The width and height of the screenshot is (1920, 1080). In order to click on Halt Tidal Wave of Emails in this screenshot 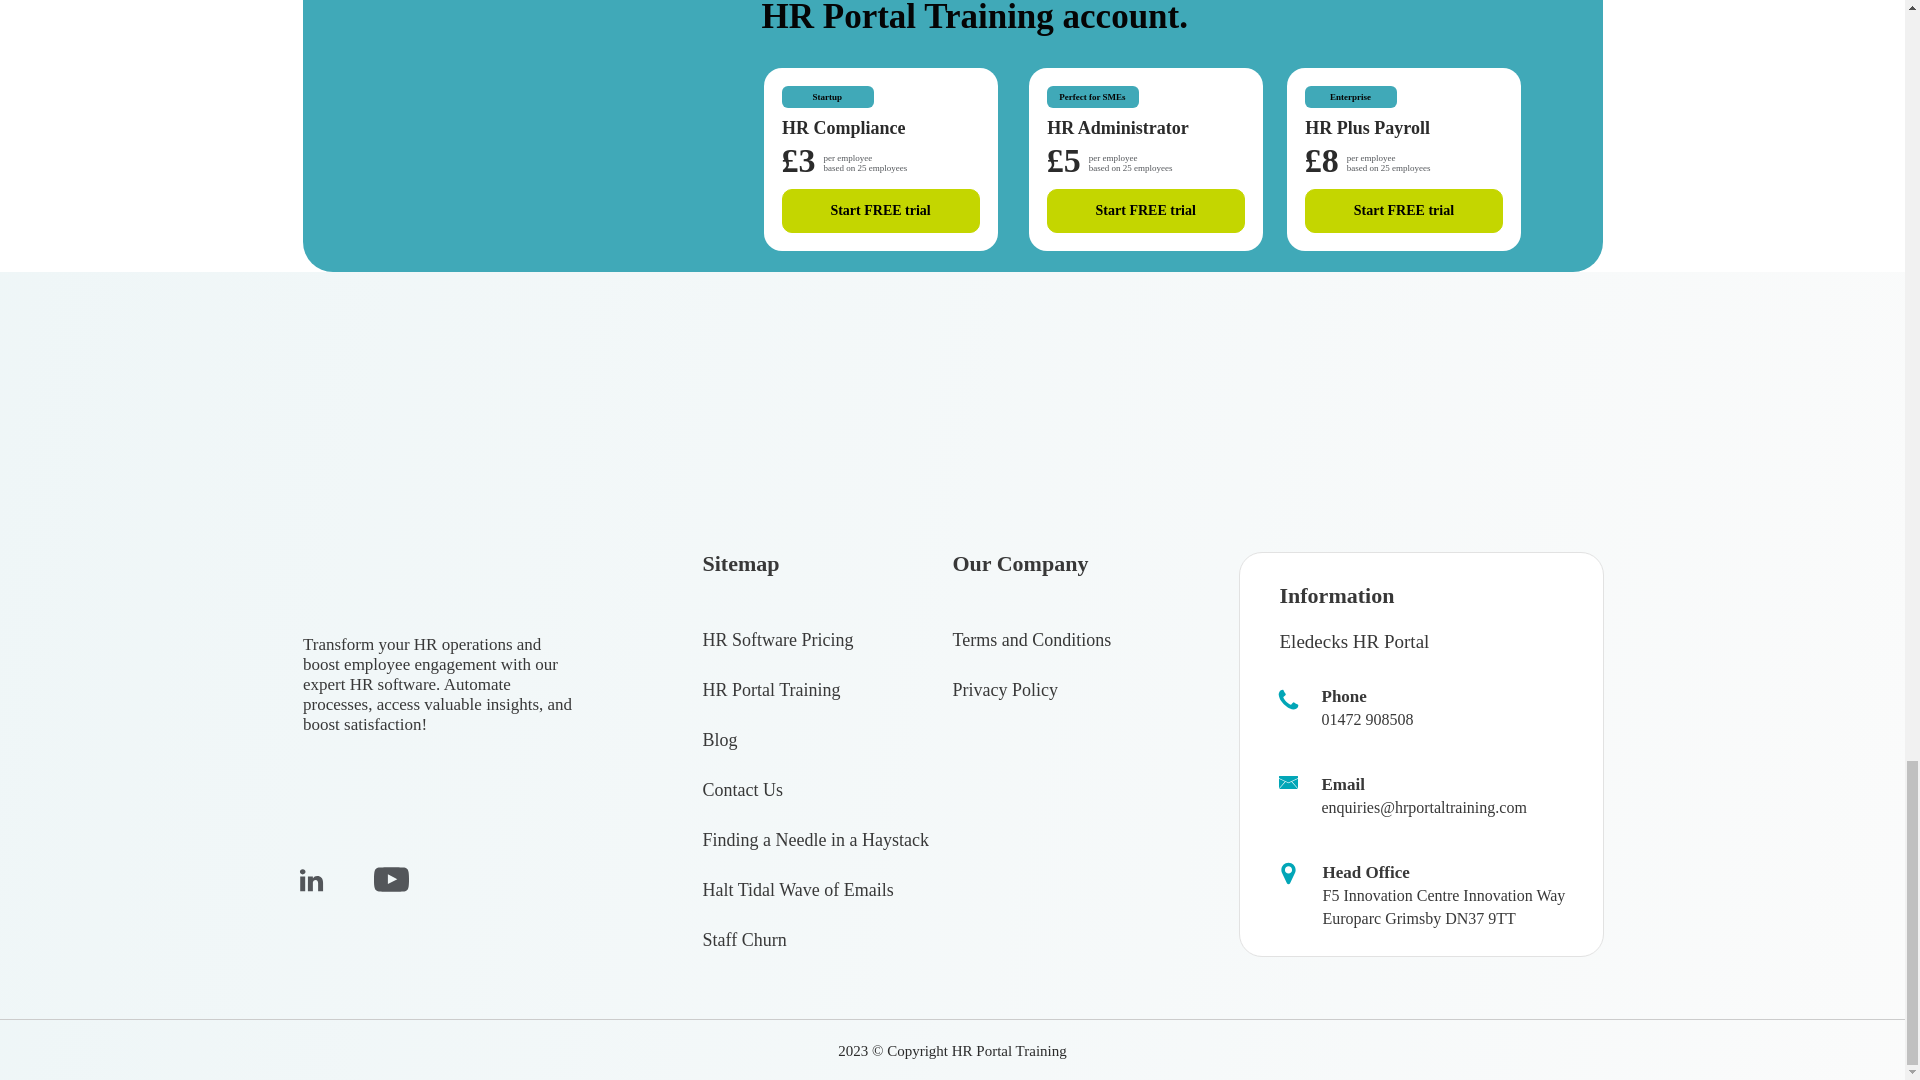, I will do `click(797, 890)`.